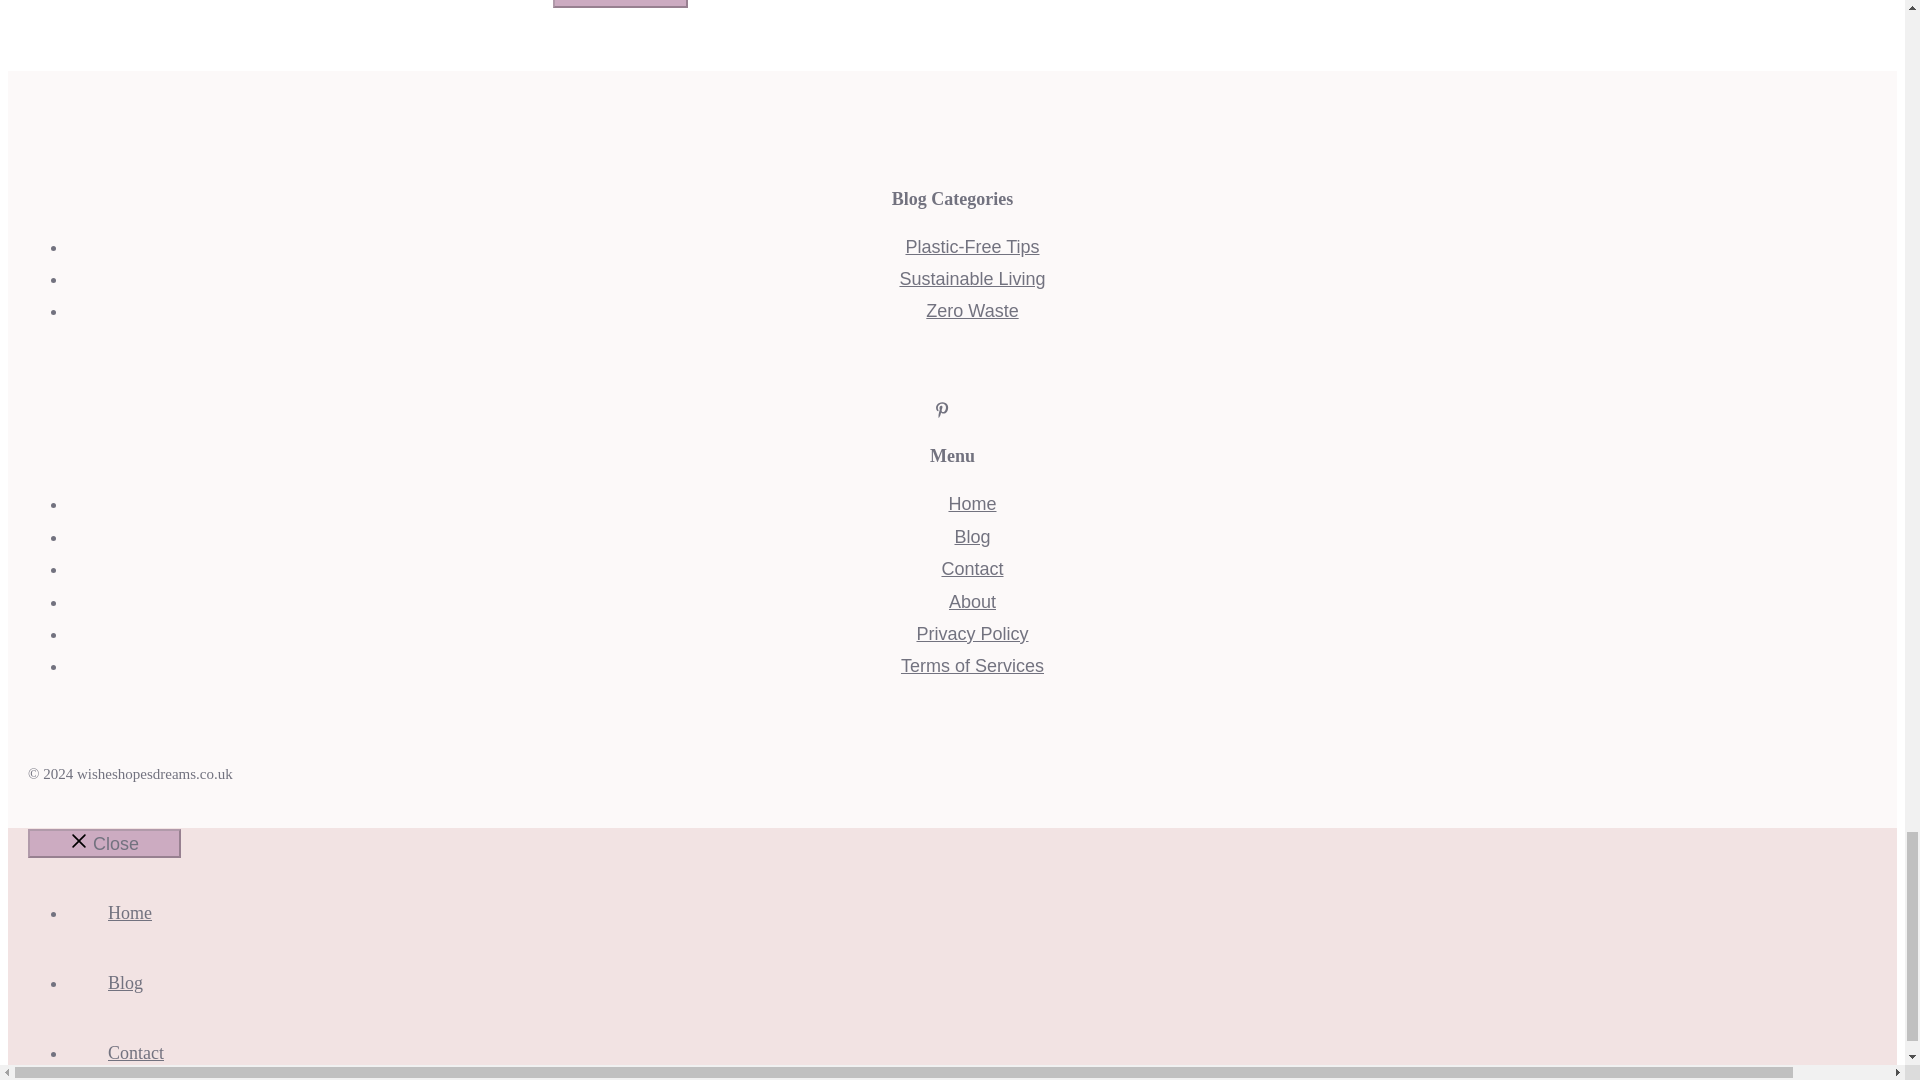  What do you see at coordinates (104, 843) in the screenshot?
I see `Close` at bounding box center [104, 843].